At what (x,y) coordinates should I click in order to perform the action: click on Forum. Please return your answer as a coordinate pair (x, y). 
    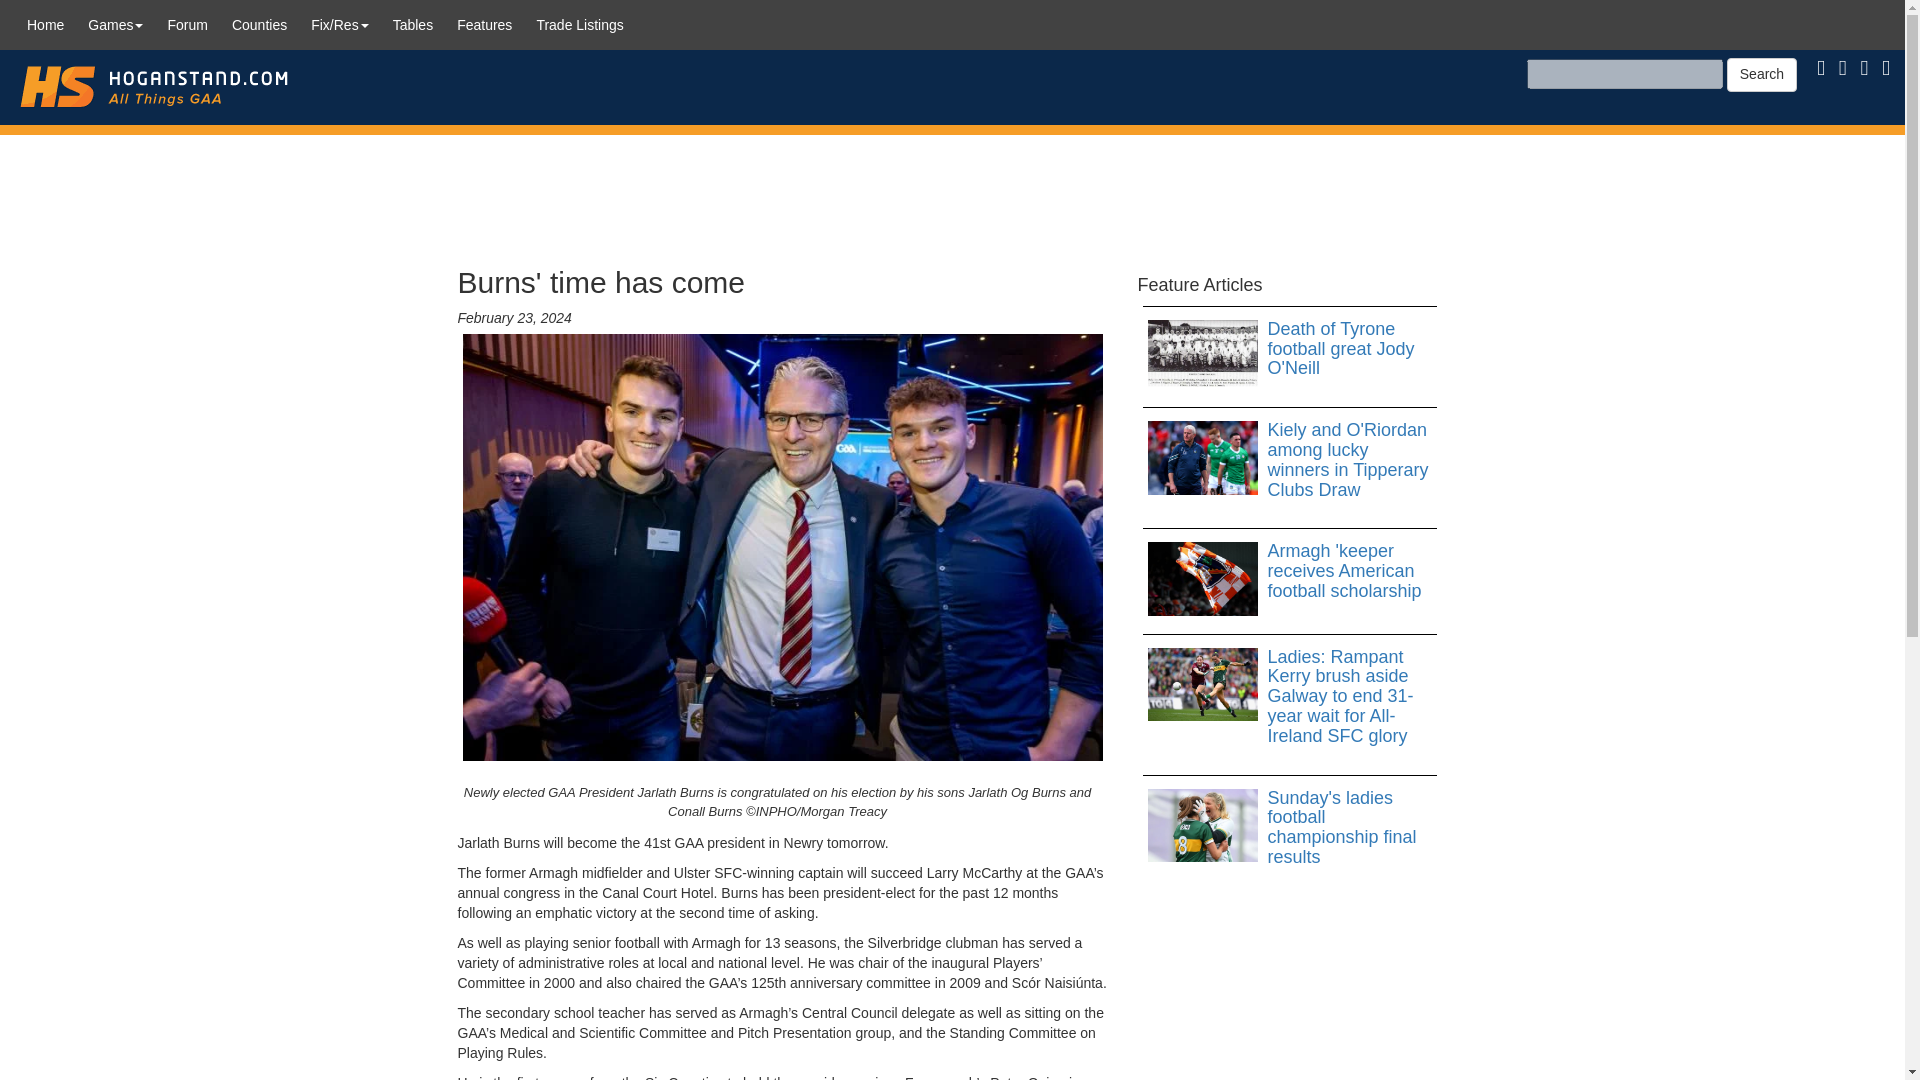
    Looking at the image, I should click on (186, 24).